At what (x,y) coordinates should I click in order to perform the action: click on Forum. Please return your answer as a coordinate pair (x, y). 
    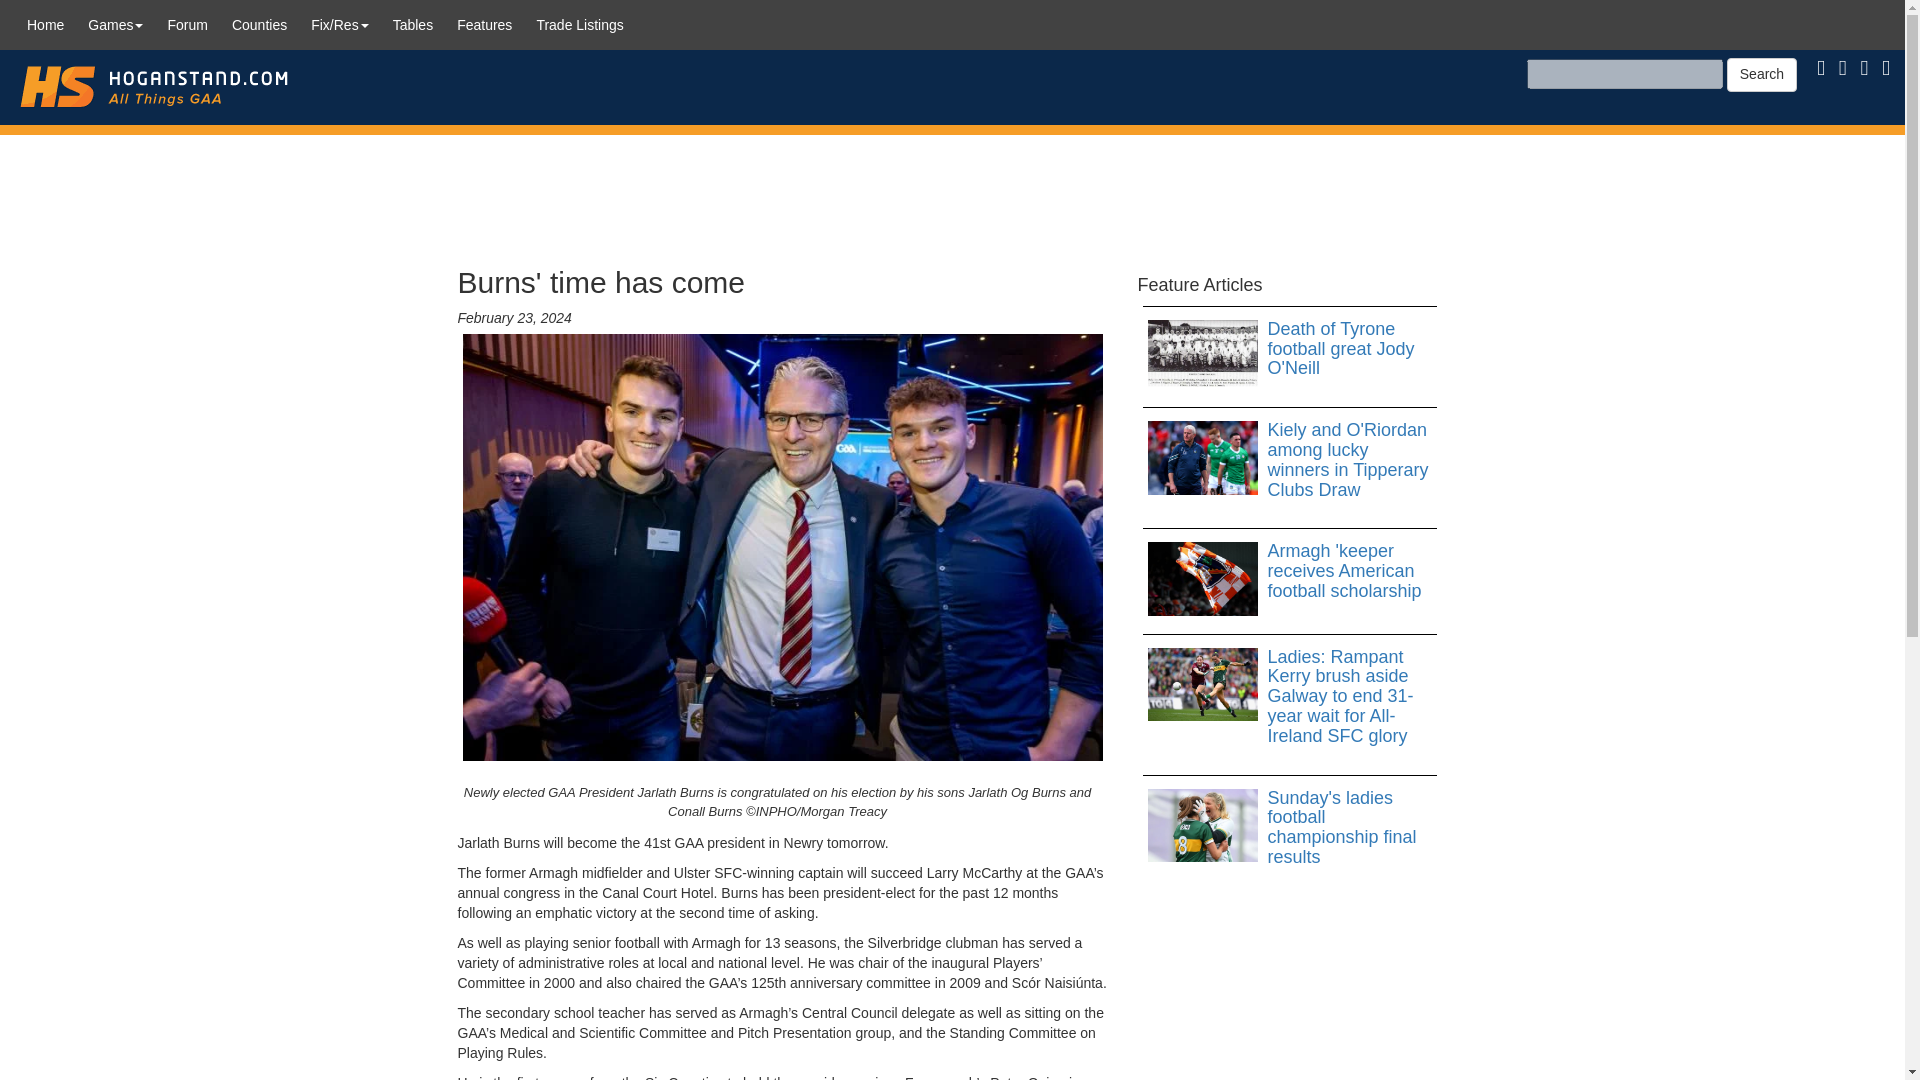
    Looking at the image, I should click on (186, 24).